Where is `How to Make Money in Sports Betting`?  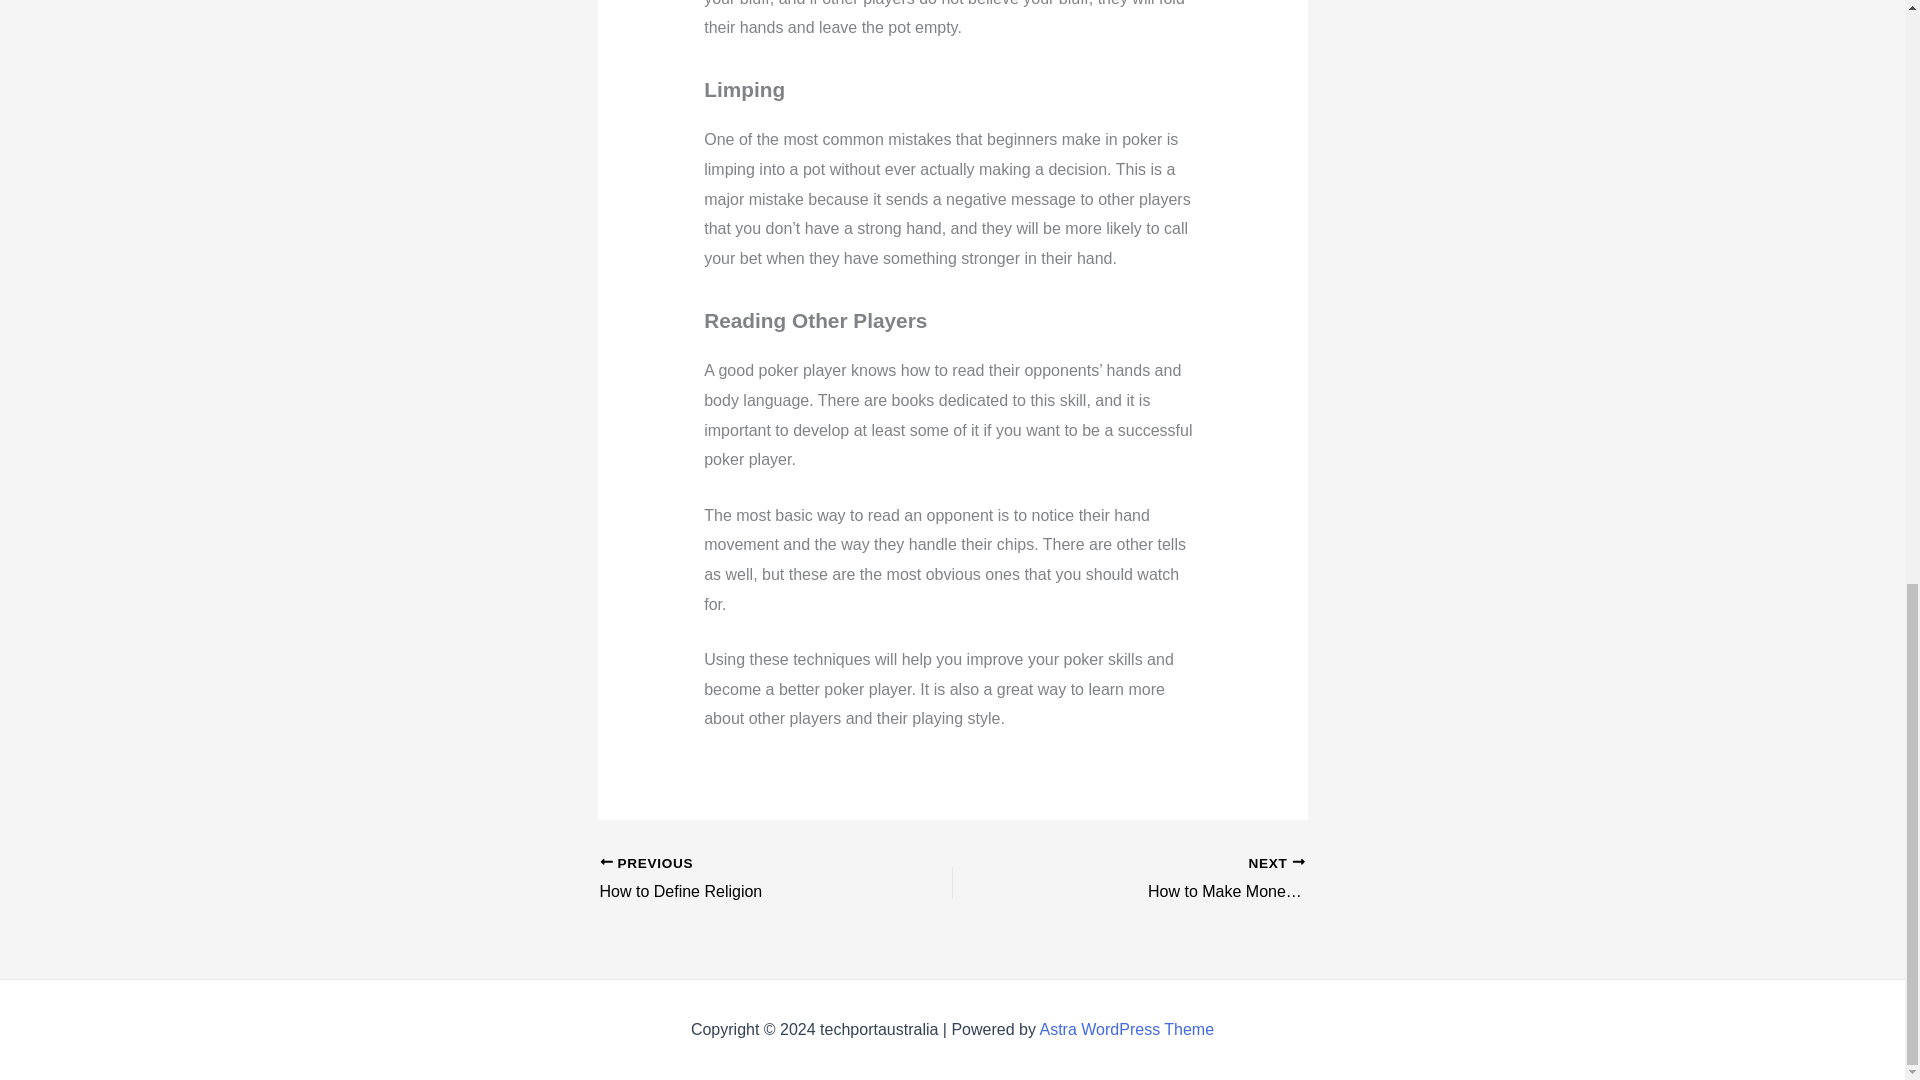
How to Make Money in Sports Betting is located at coordinates (1216, 880).